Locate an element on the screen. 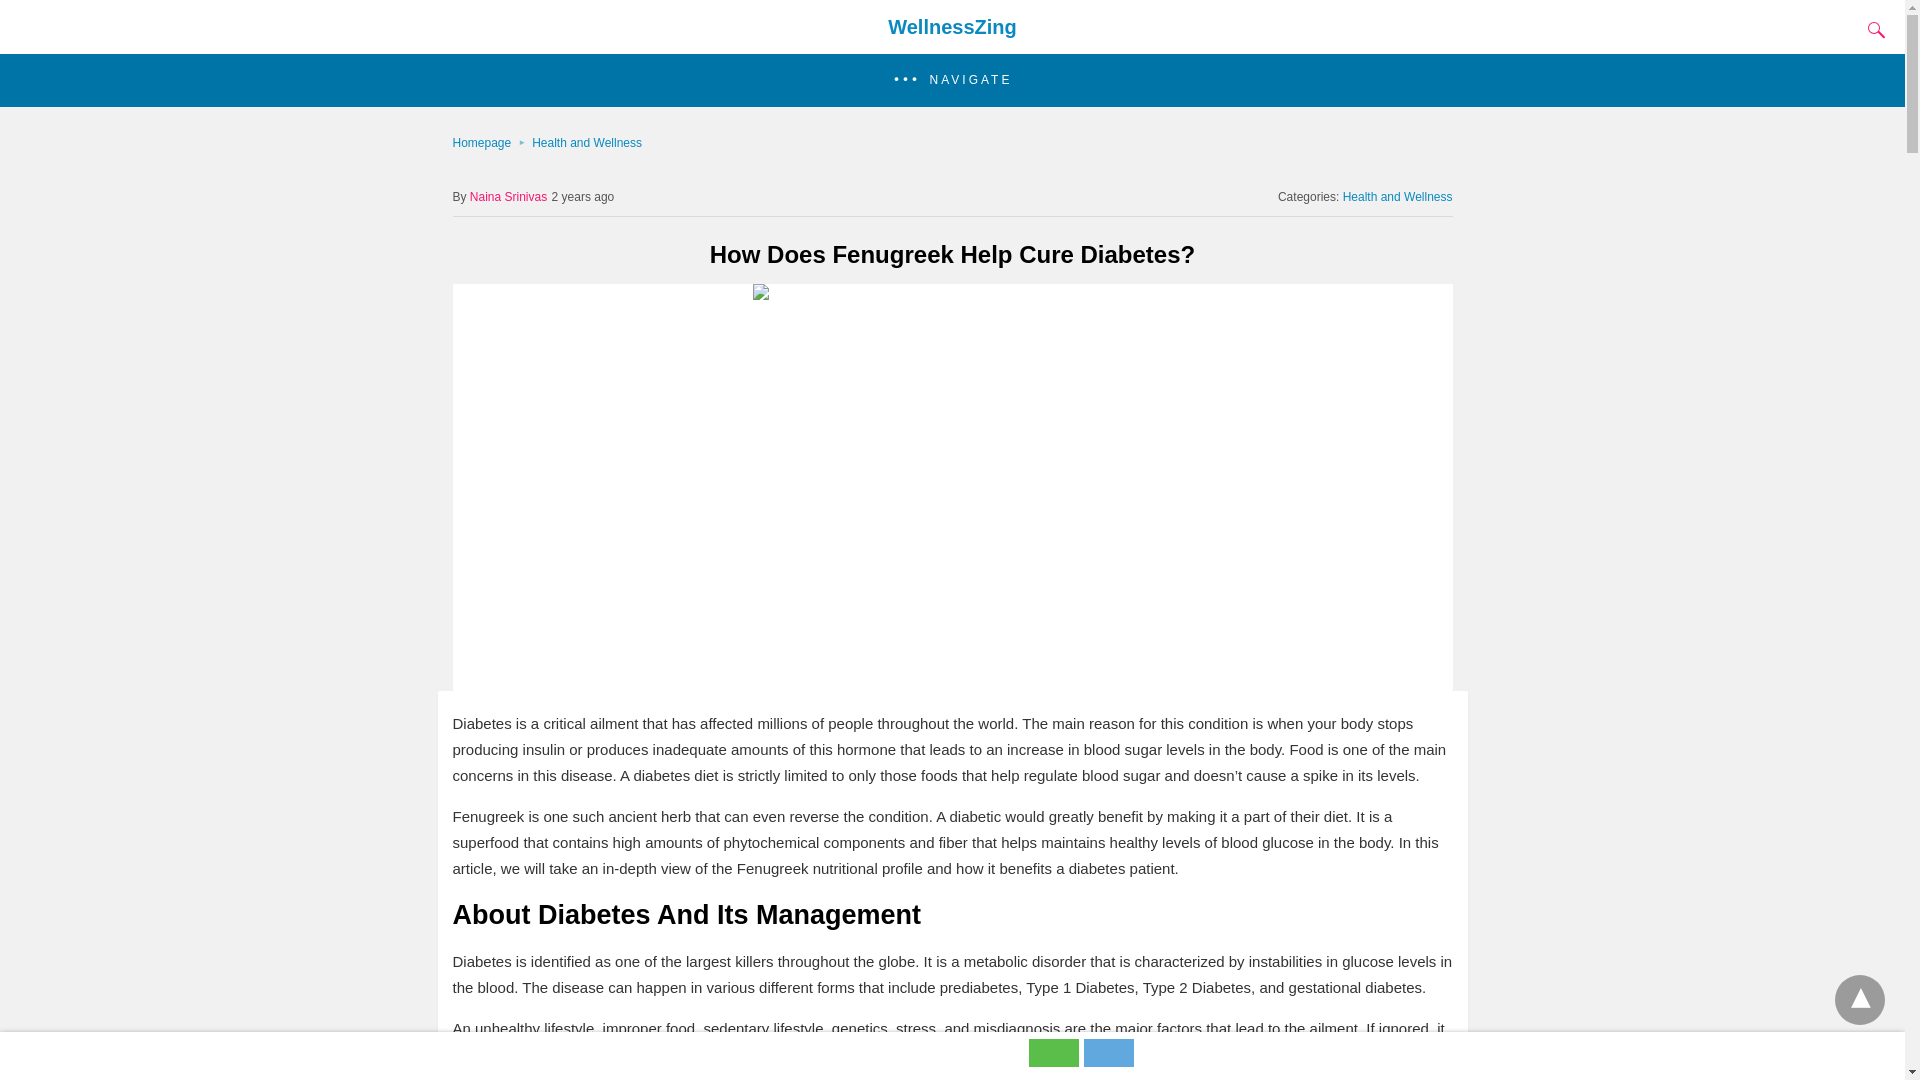 This screenshot has width=1920, height=1080. whatsapp share is located at coordinates (1056, 1062).